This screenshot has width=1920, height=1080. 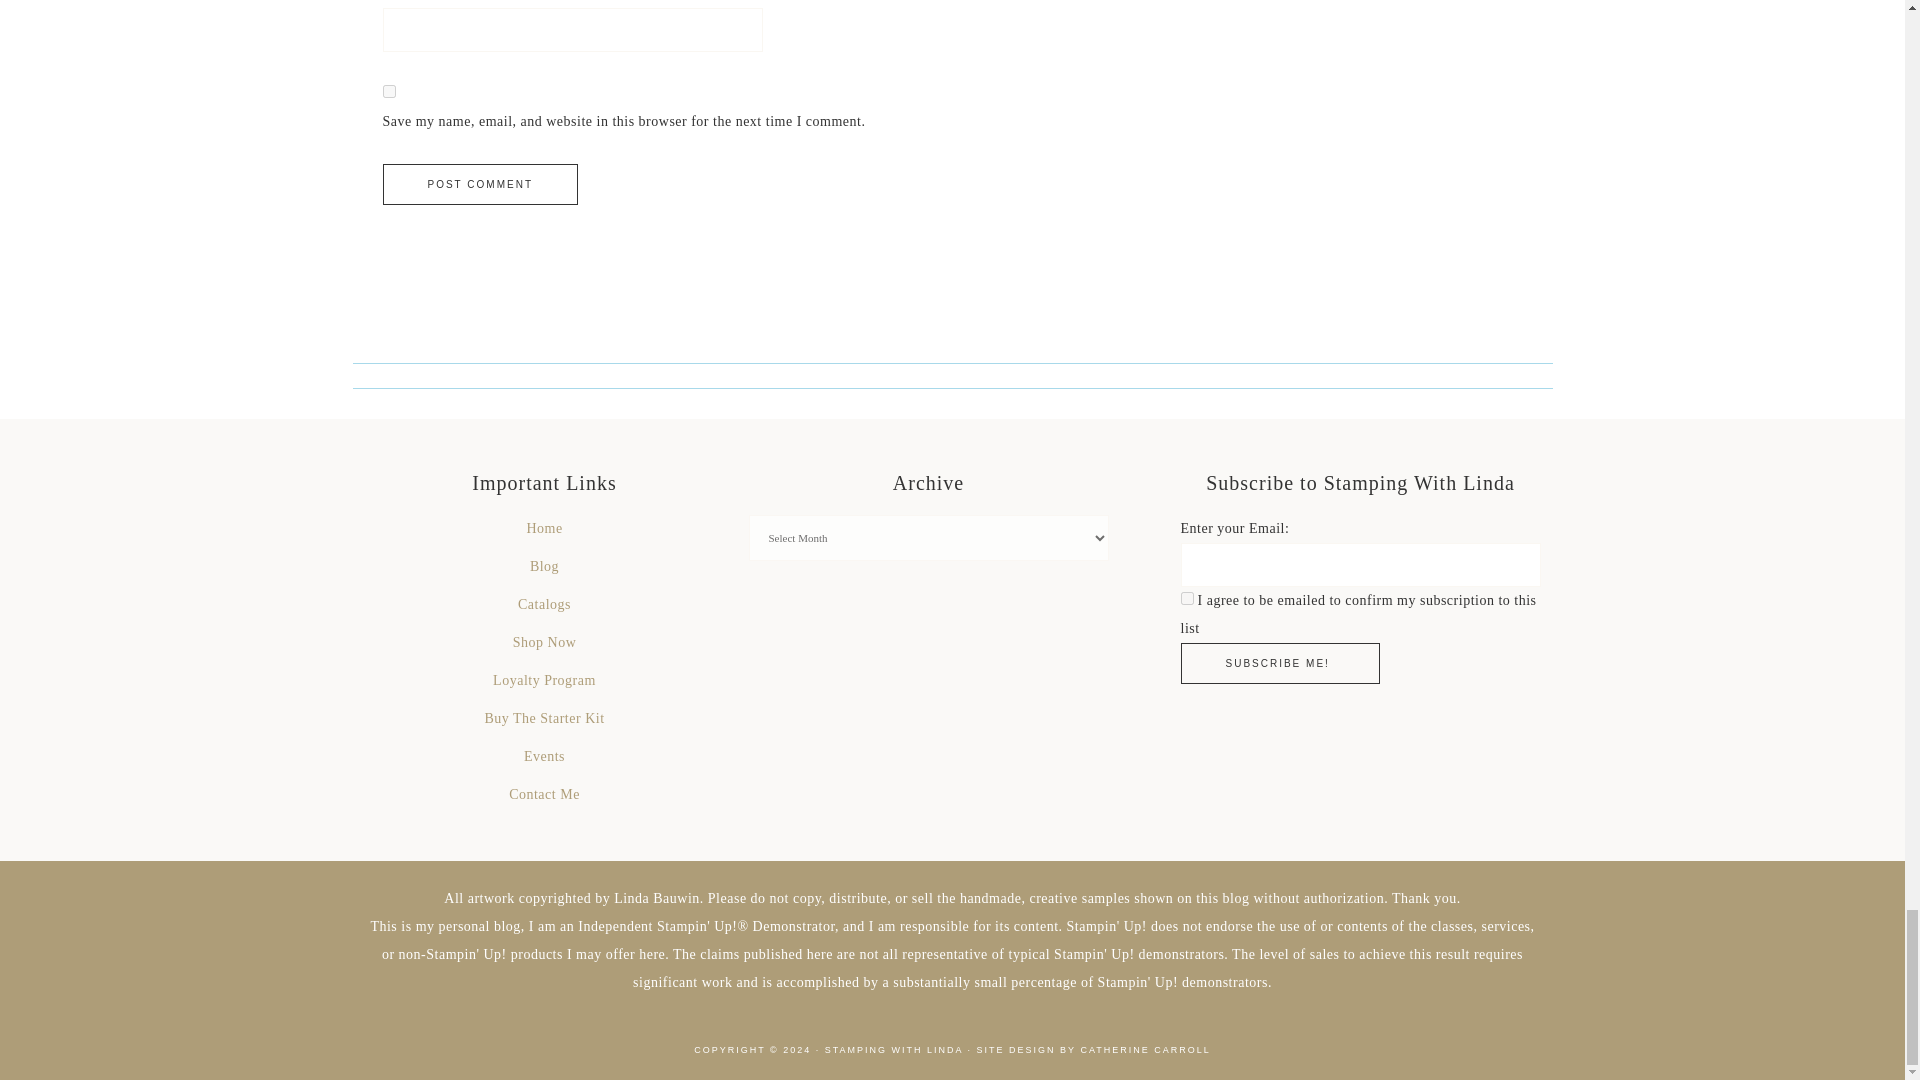 What do you see at coordinates (1279, 662) in the screenshot?
I see `Subscribe me! ` at bounding box center [1279, 662].